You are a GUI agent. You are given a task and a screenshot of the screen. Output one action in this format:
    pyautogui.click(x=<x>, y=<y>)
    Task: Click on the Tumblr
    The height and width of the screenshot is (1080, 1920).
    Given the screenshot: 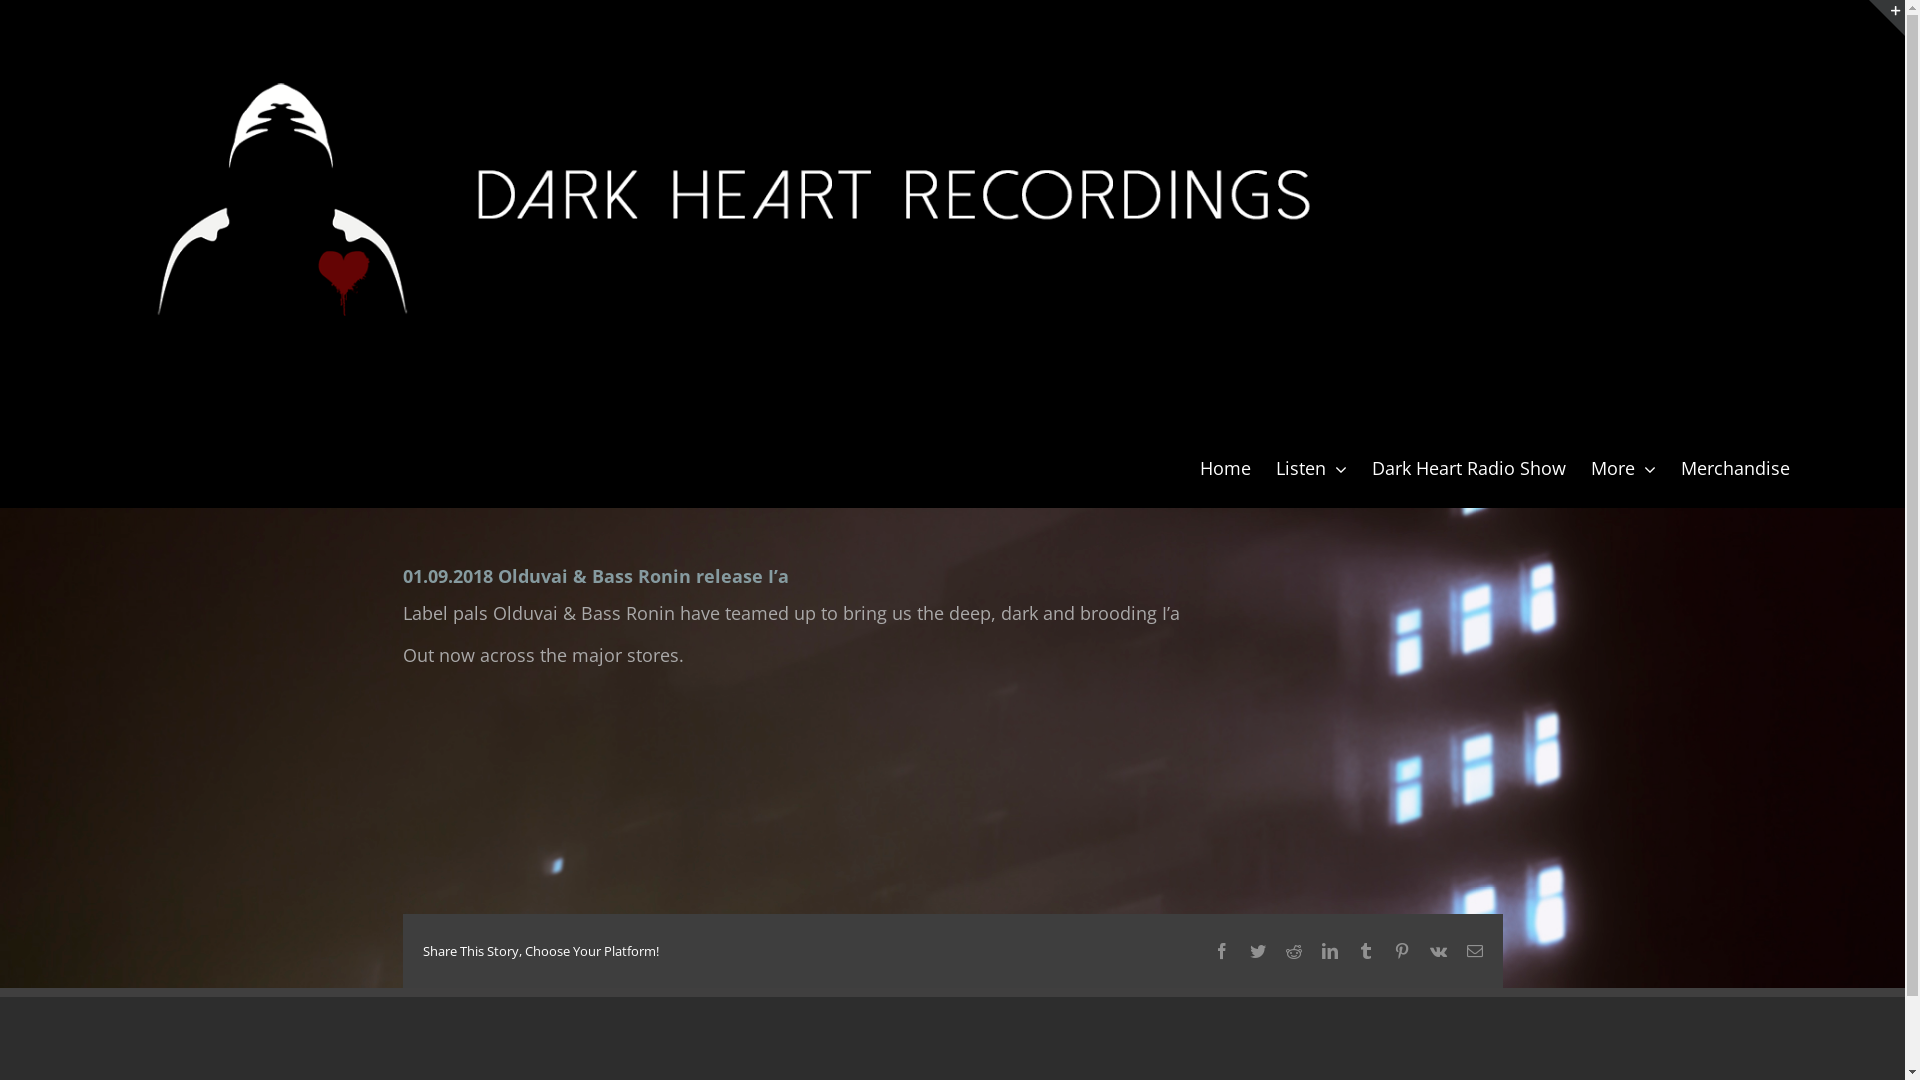 What is the action you would take?
    pyautogui.click(x=1366, y=951)
    